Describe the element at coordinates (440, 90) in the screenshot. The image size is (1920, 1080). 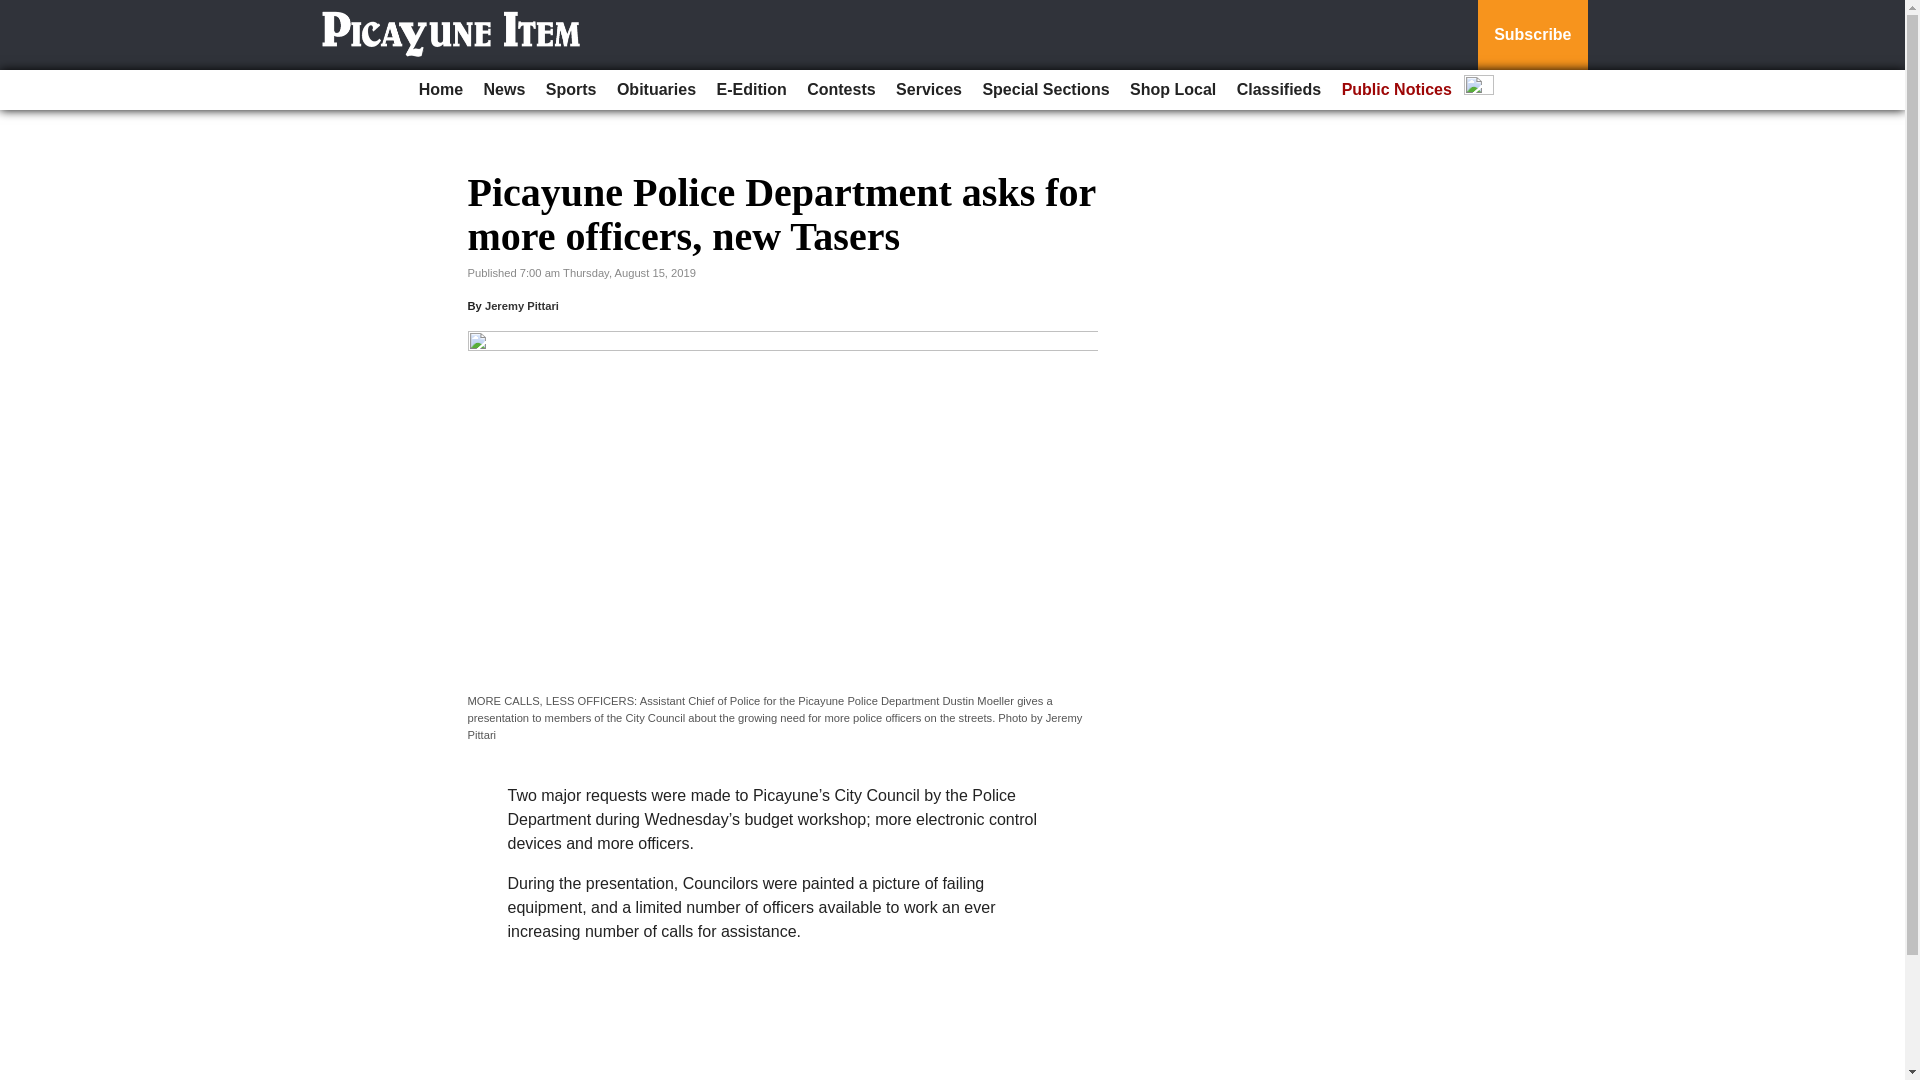
I see `Home` at that location.